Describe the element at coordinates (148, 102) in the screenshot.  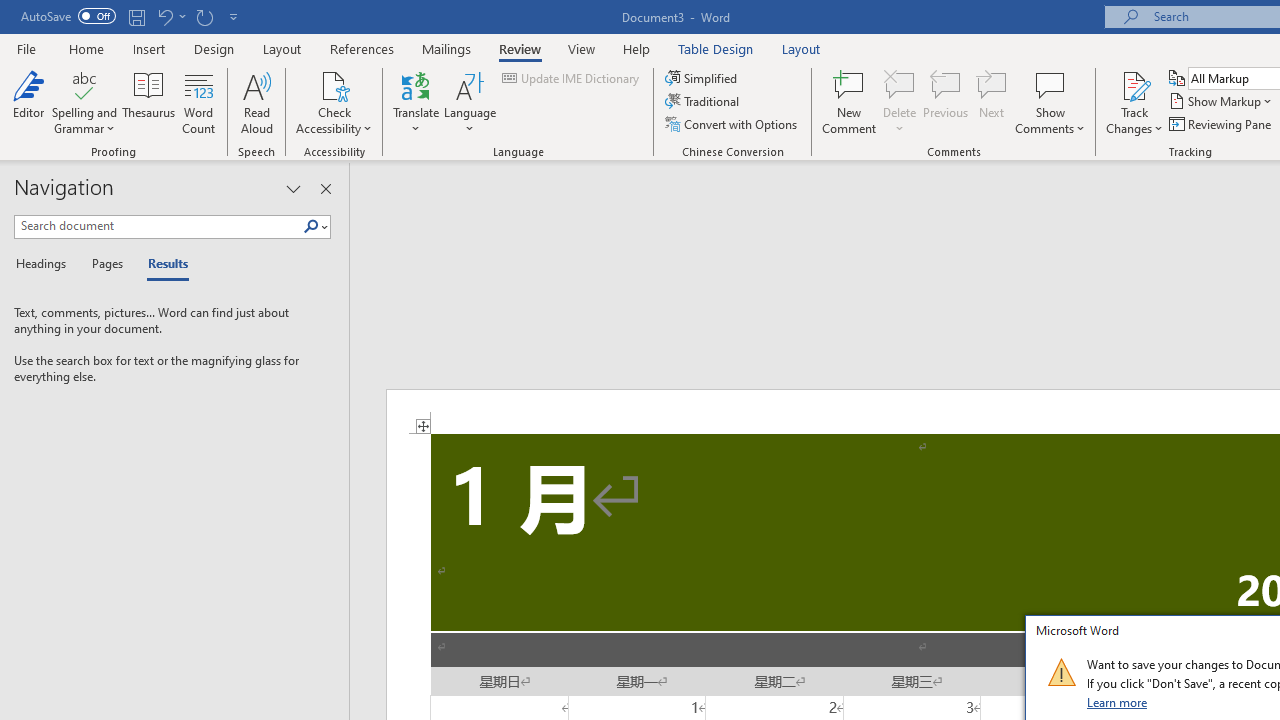
I see `Thesaurus...` at that location.